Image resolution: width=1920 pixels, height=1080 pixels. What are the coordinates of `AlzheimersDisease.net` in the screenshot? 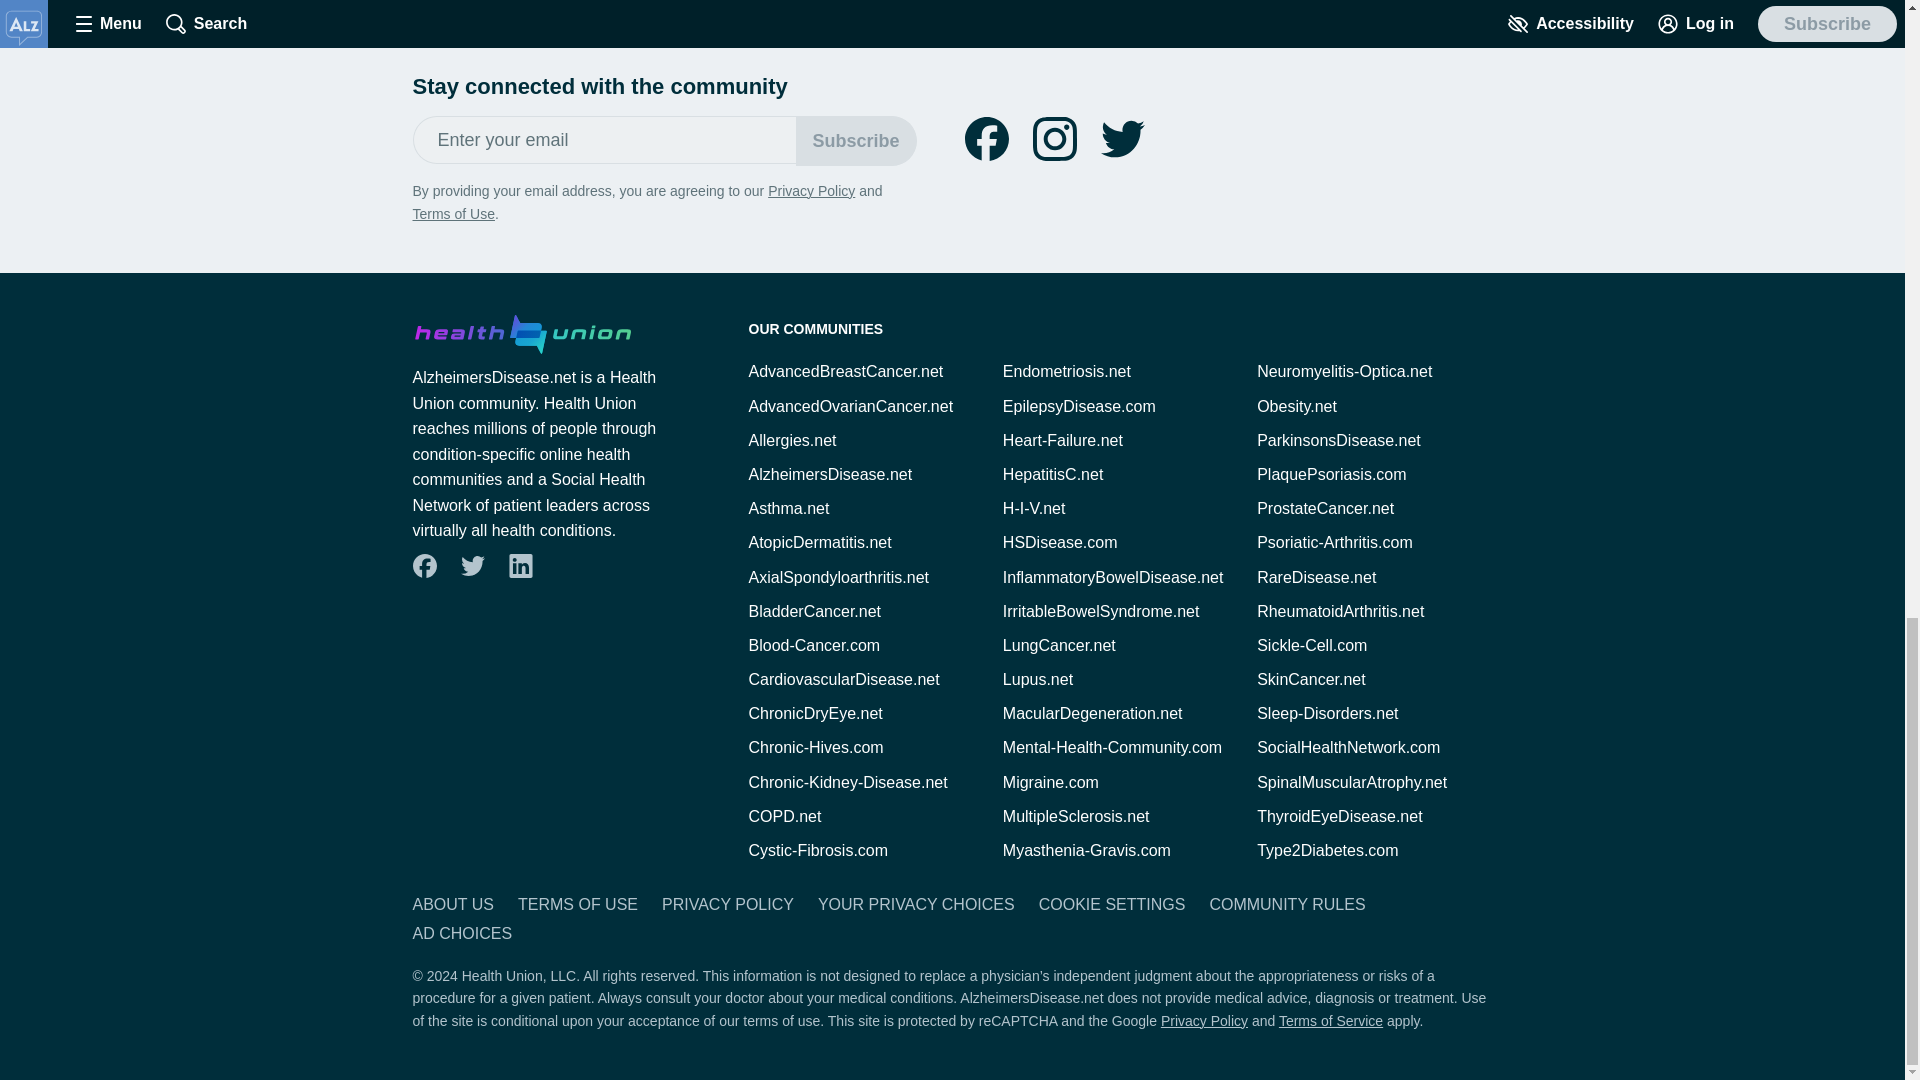 It's located at (830, 474).